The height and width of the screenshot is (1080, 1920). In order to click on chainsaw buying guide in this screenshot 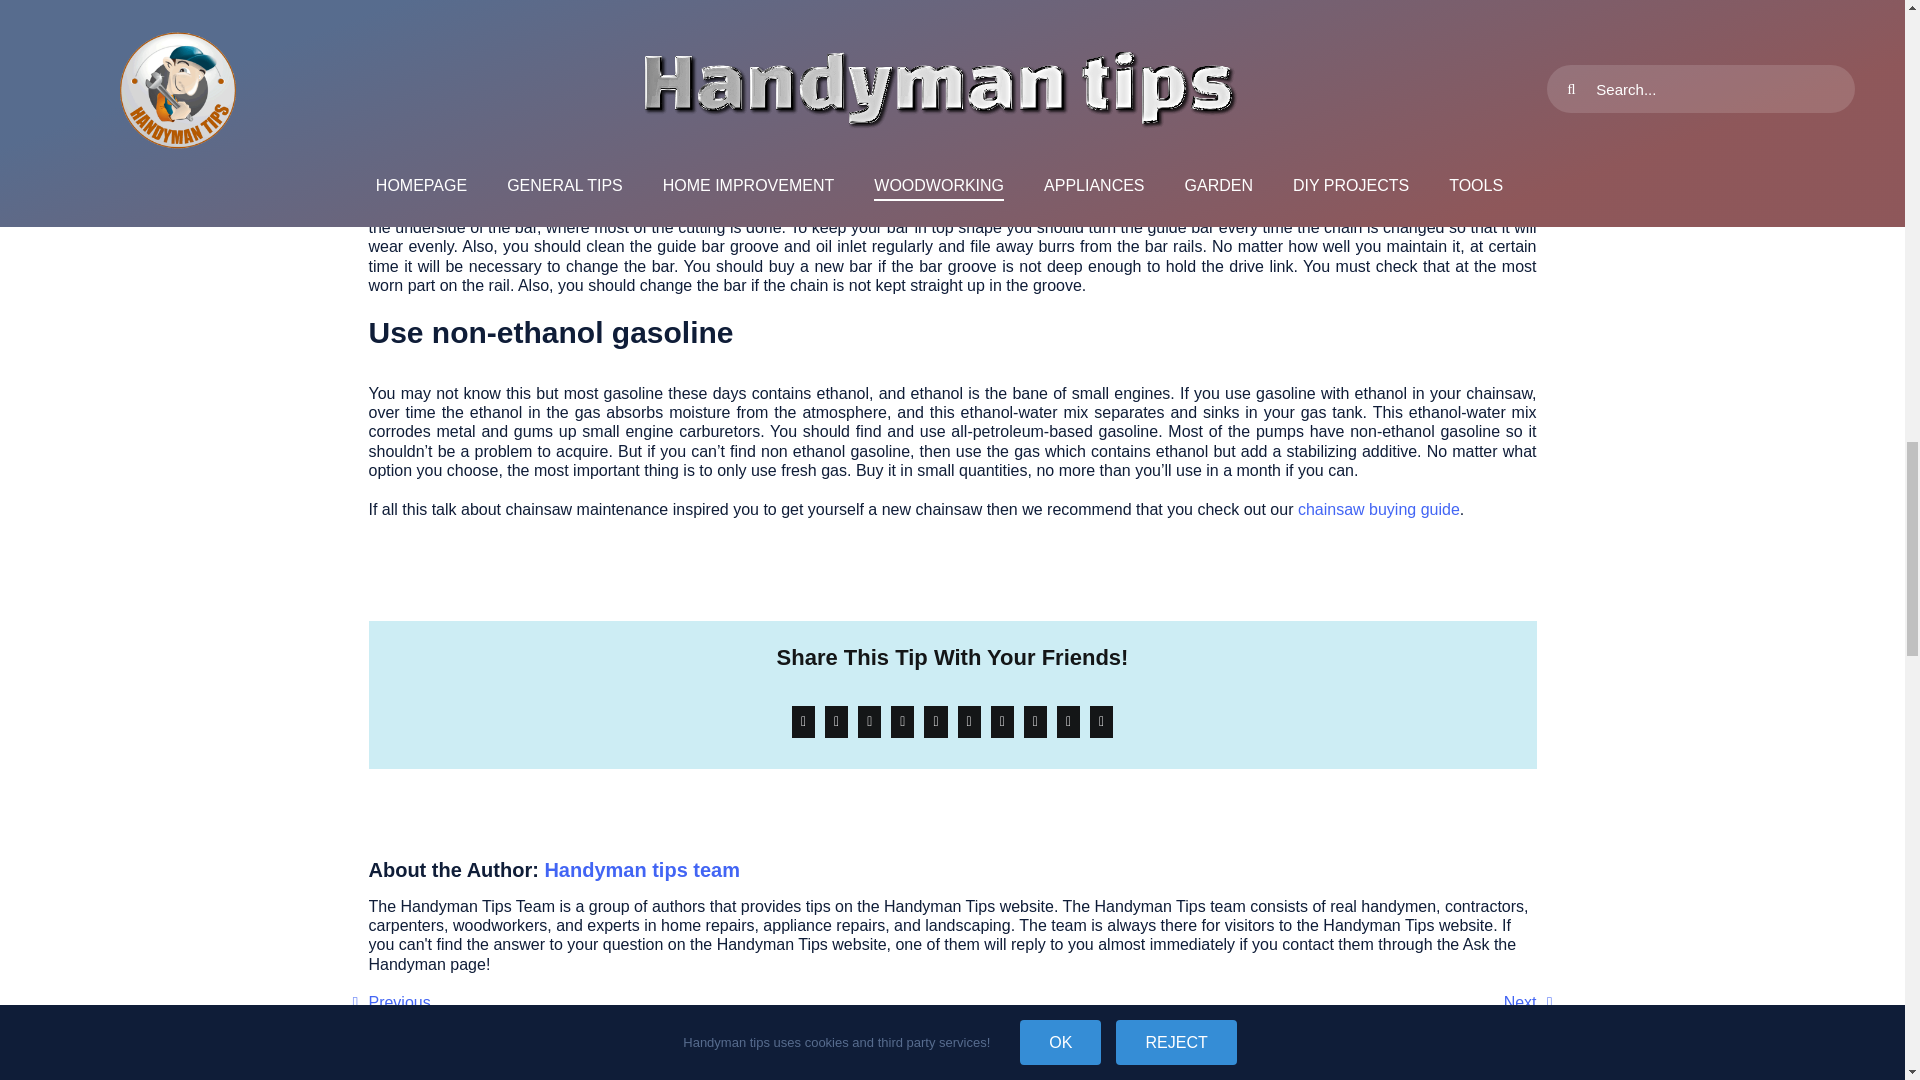, I will do `click(1378, 510)`.